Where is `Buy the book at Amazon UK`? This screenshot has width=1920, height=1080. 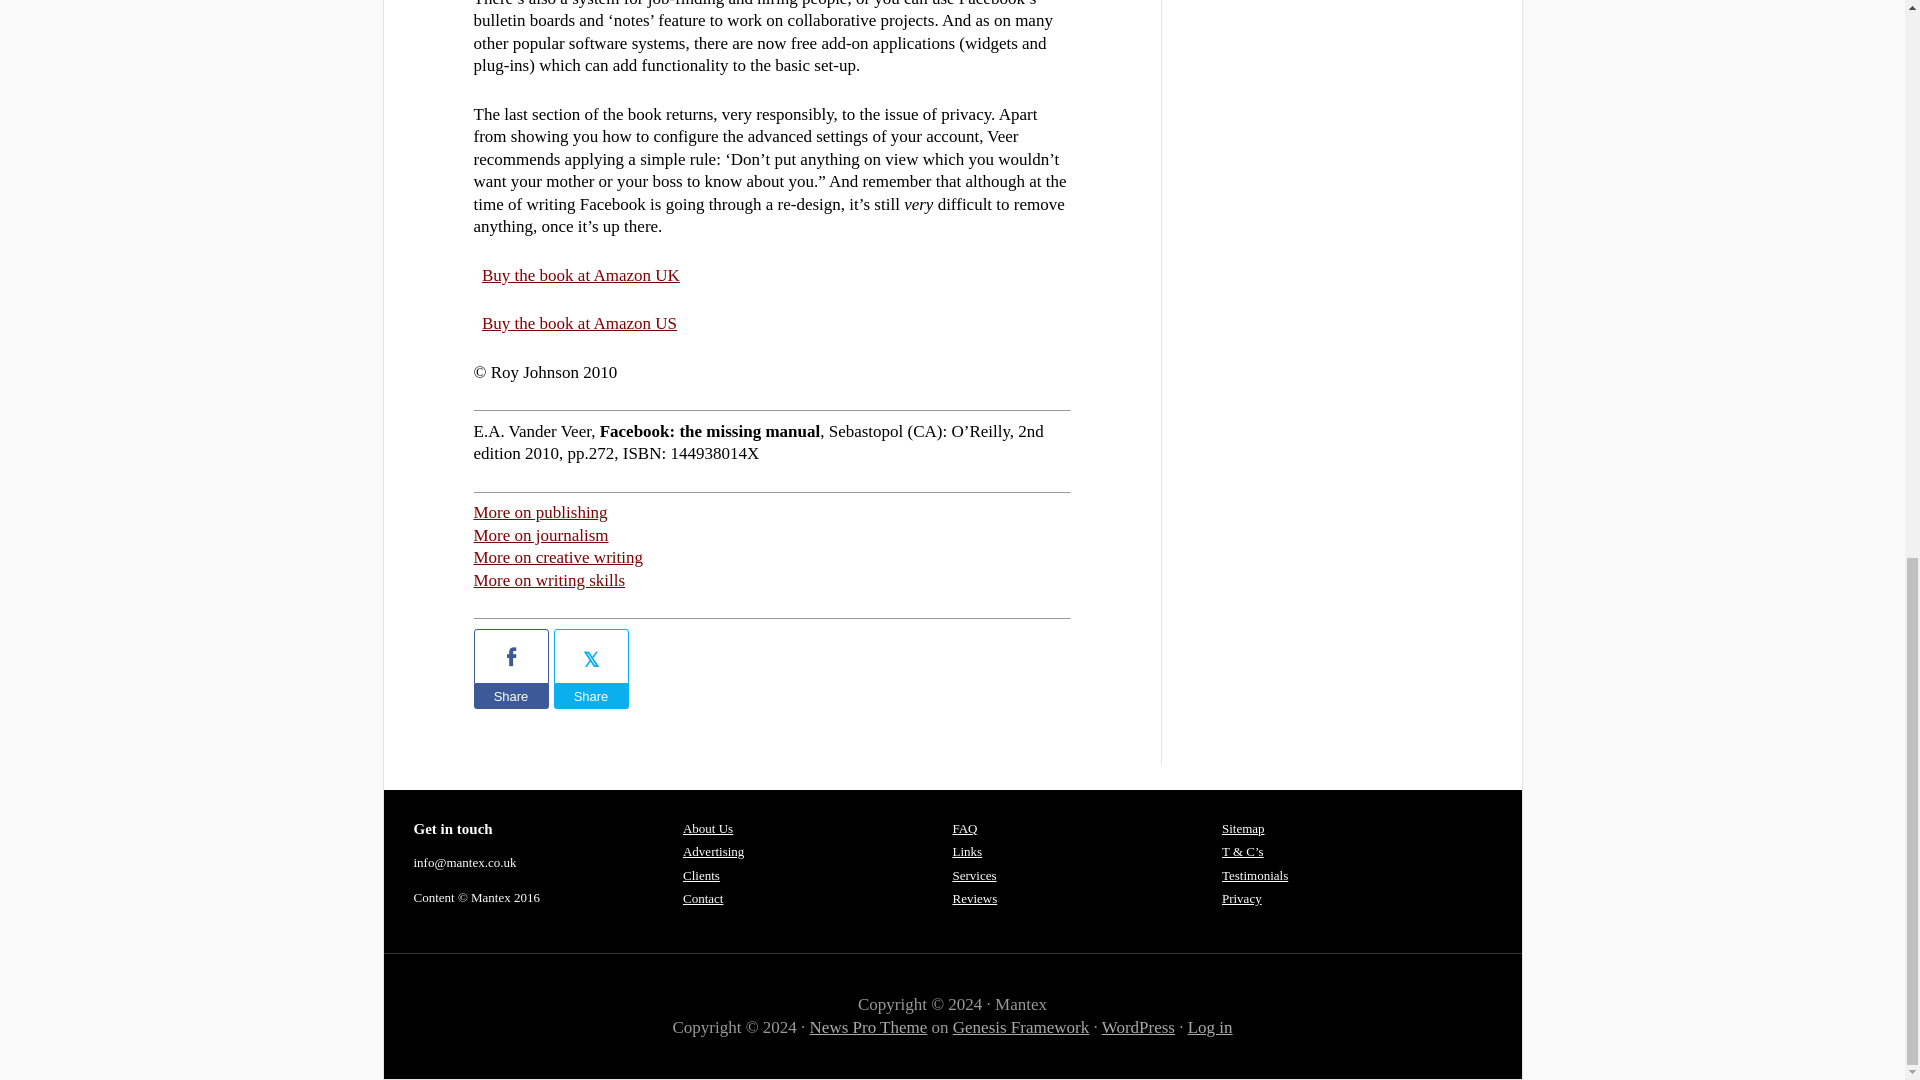
Buy the book at Amazon UK is located at coordinates (580, 275).